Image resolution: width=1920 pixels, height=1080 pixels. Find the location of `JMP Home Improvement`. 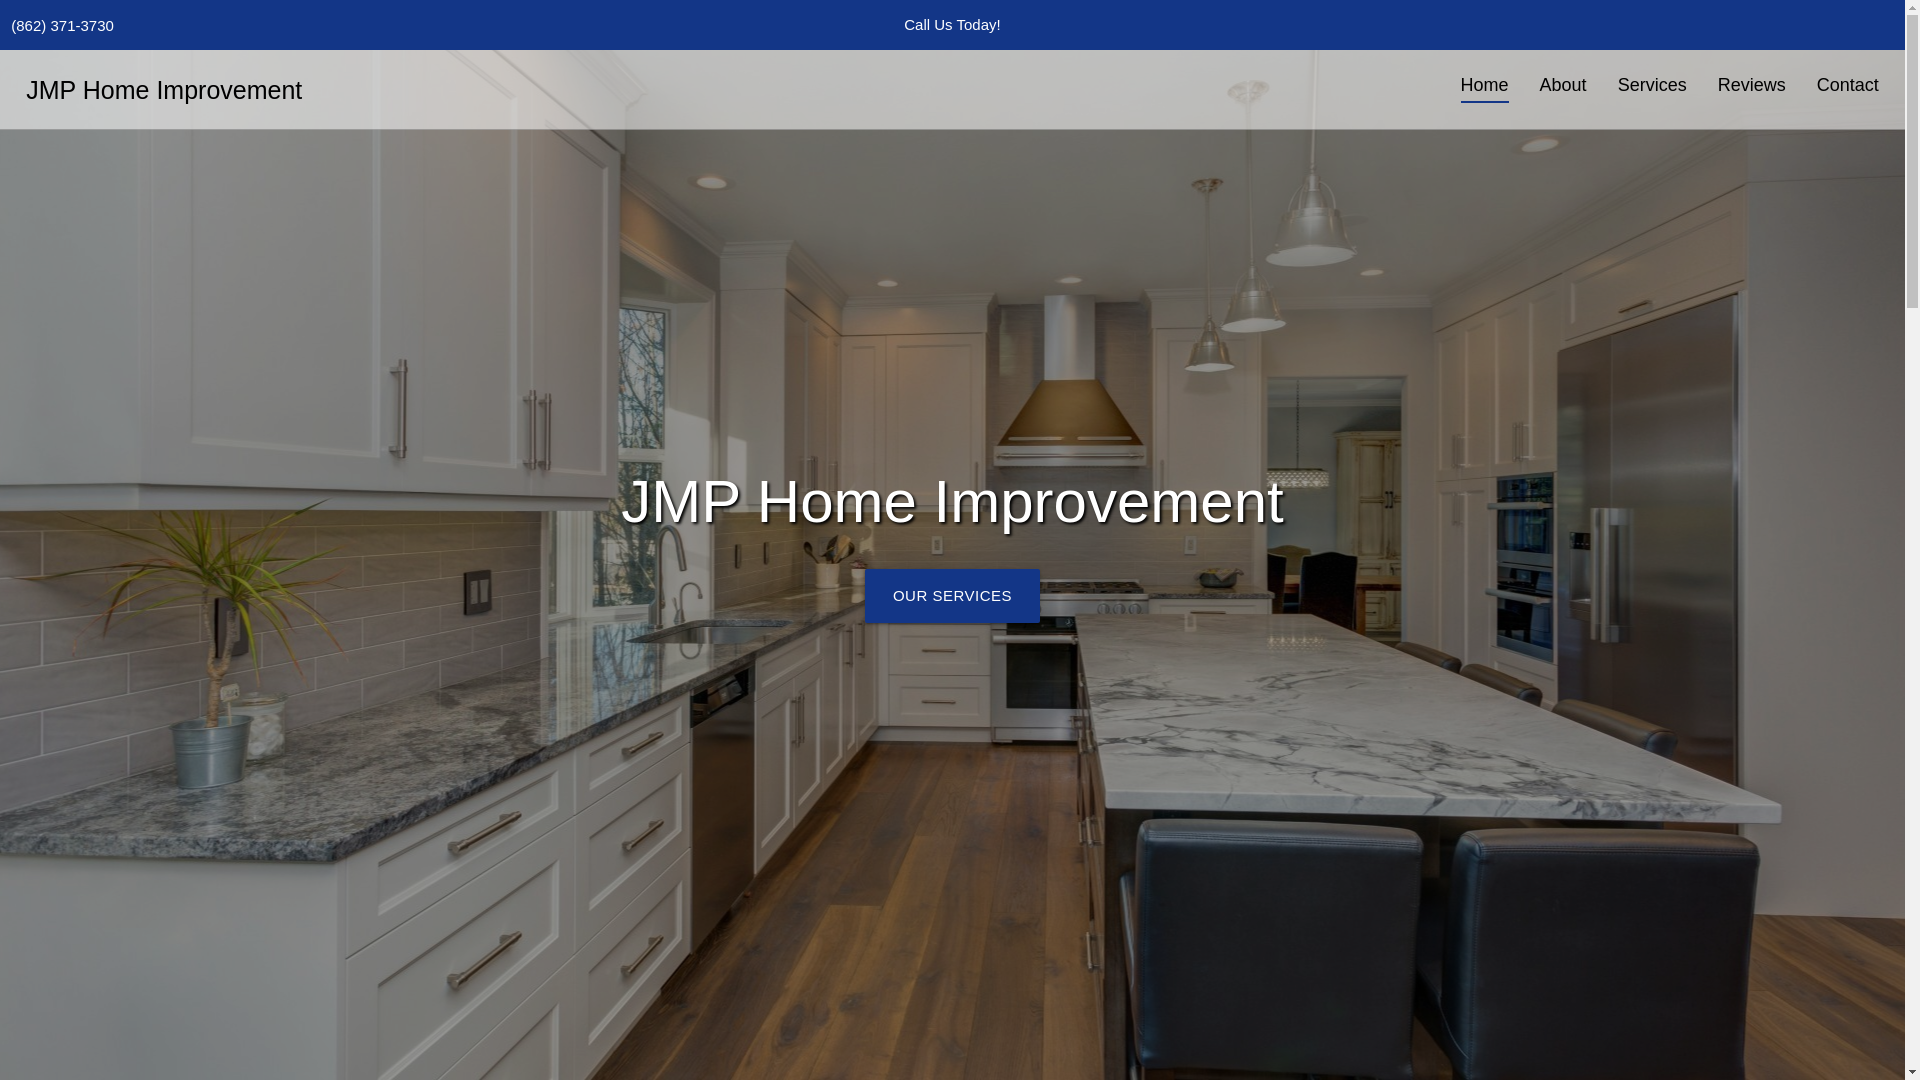

JMP Home Improvement is located at coordinates (156, 90).